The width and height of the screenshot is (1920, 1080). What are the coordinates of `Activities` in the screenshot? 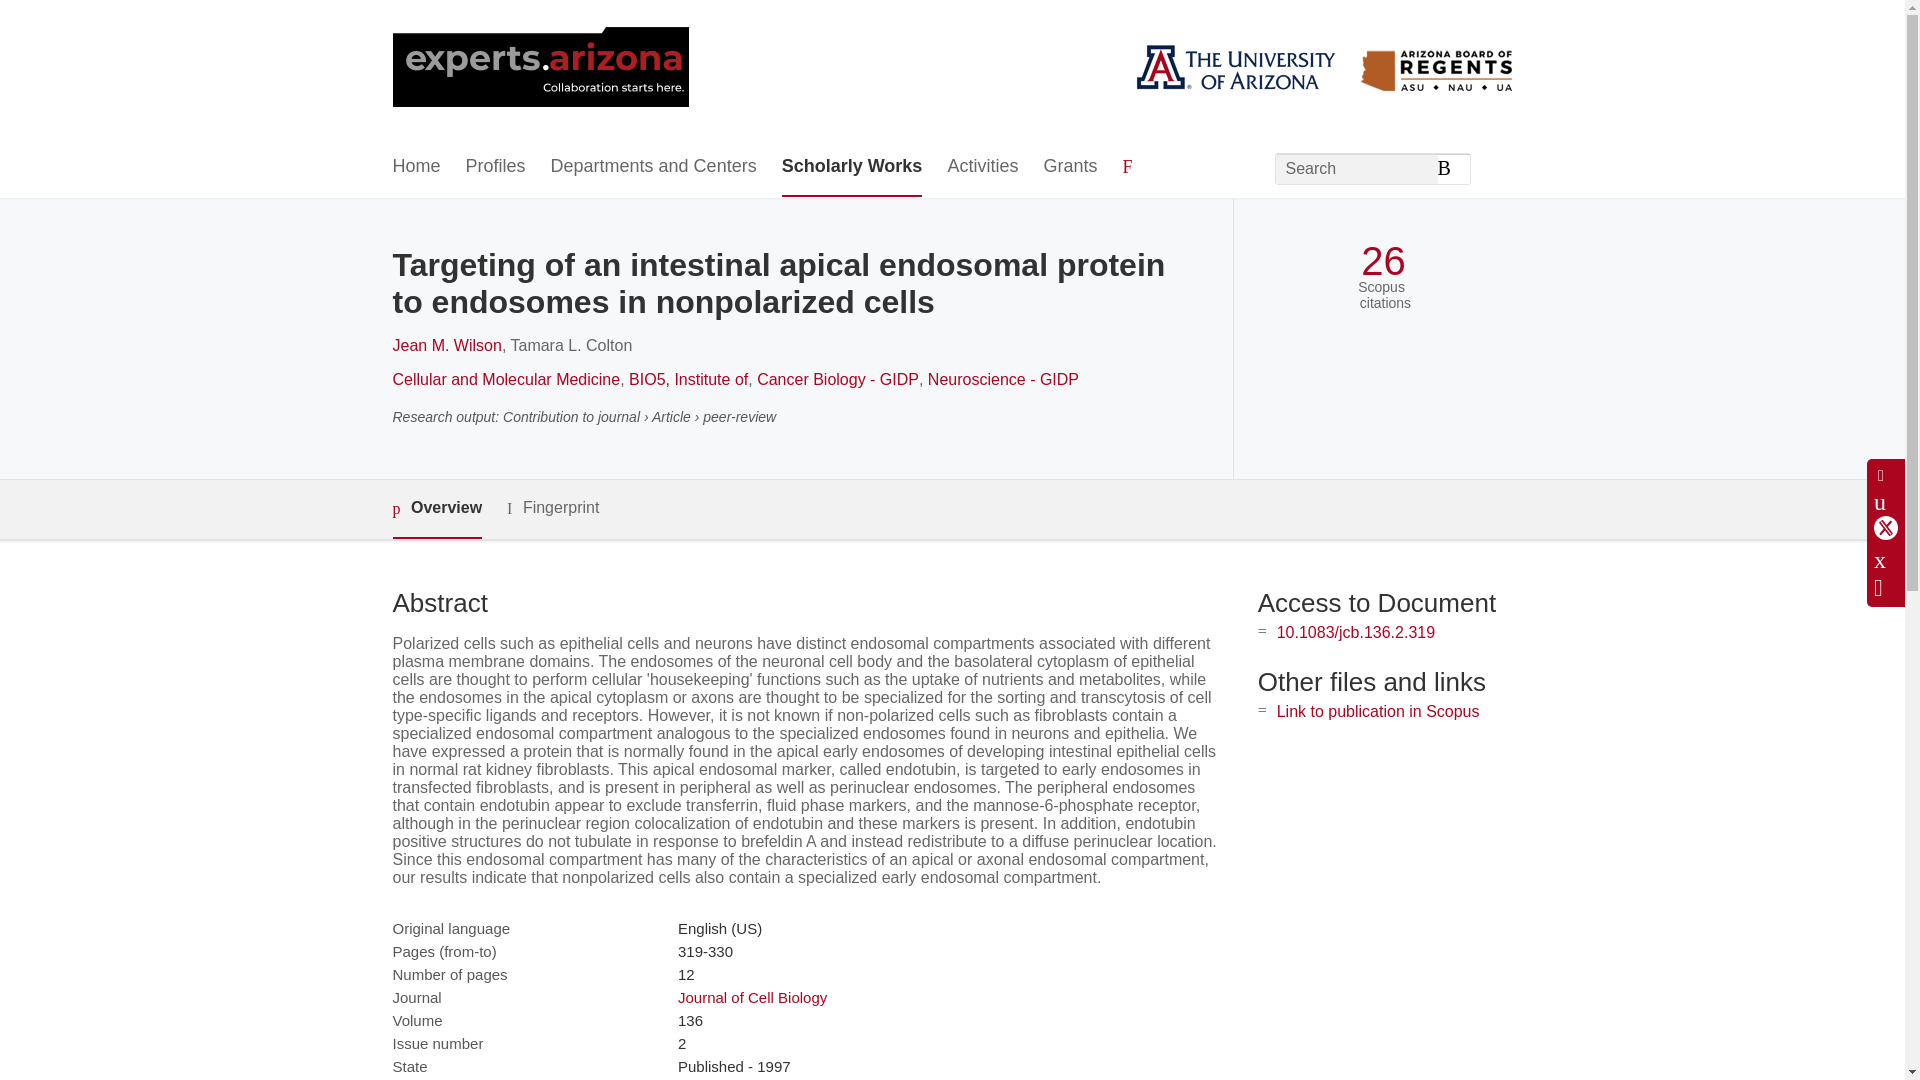 It's located at (982, 167).